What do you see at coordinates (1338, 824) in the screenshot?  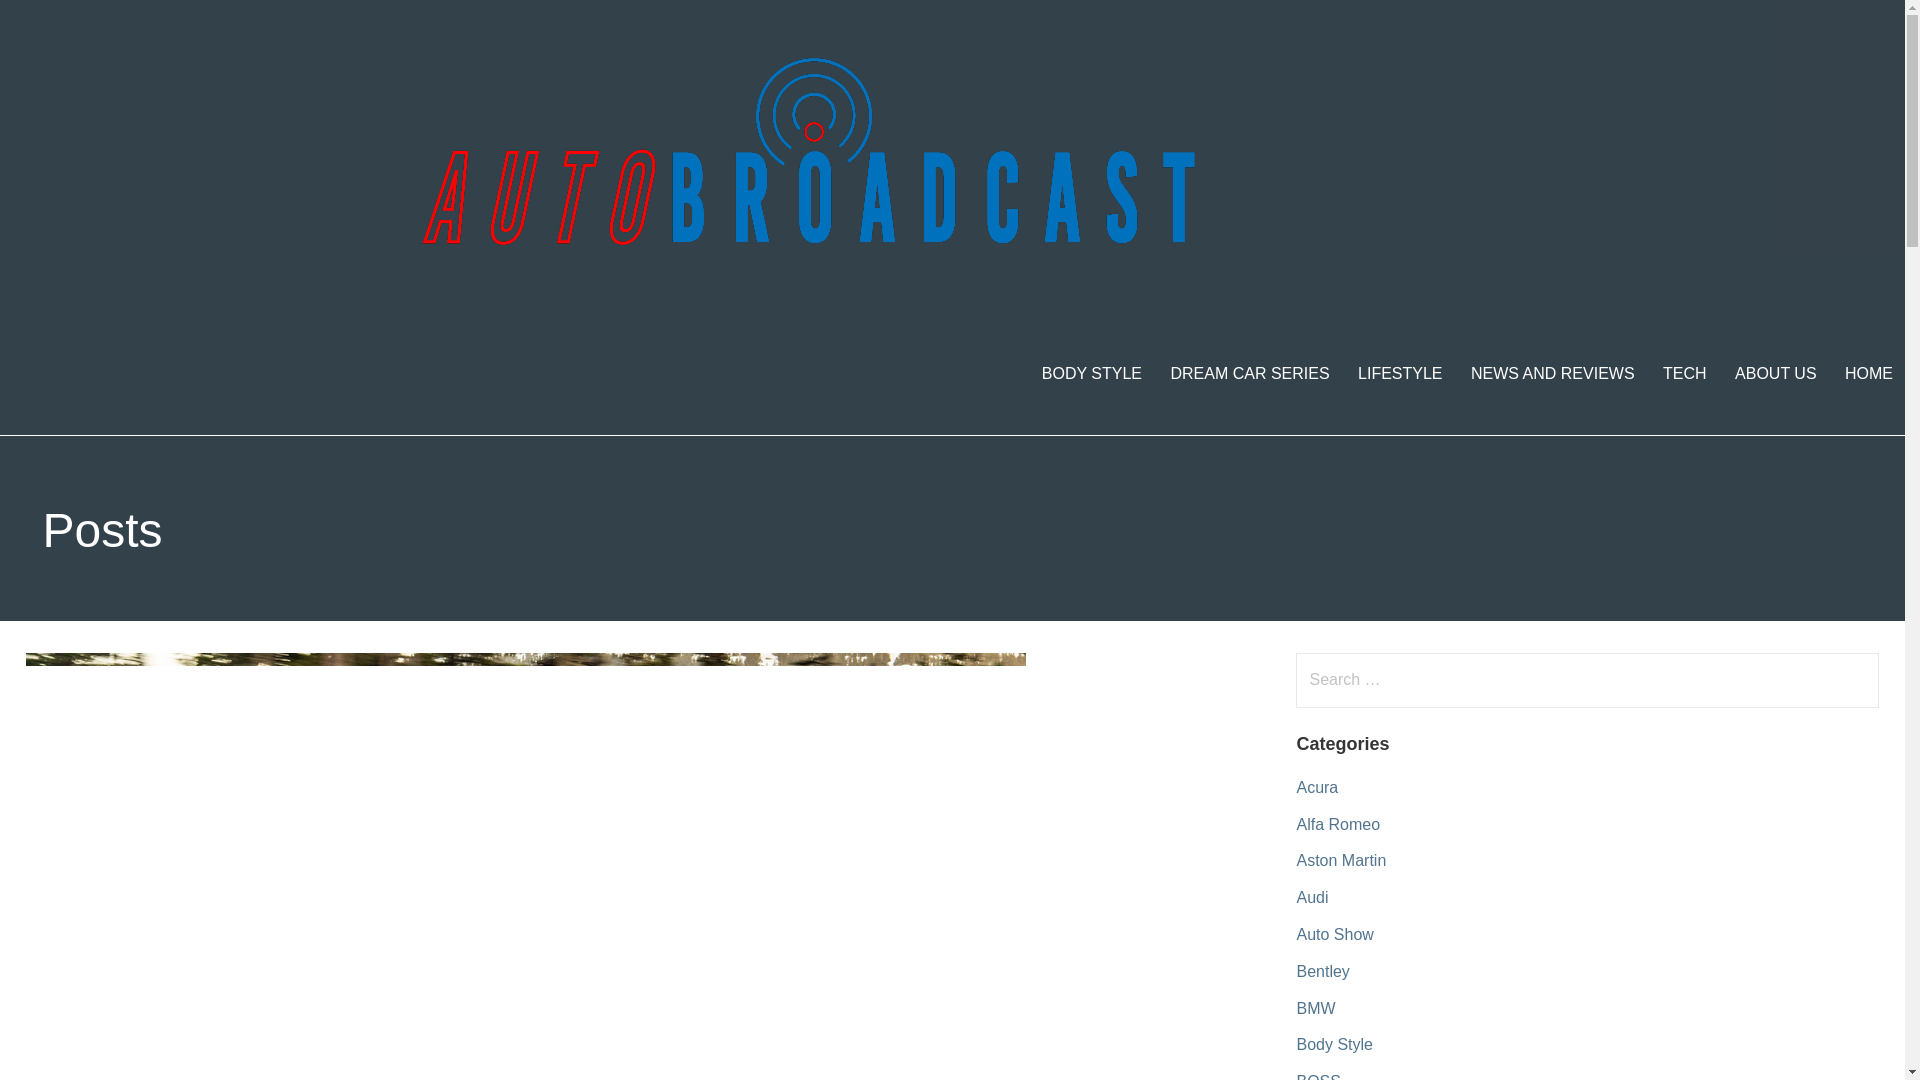 I see `Alfa Romeo` at bounding box center [1338, 824].